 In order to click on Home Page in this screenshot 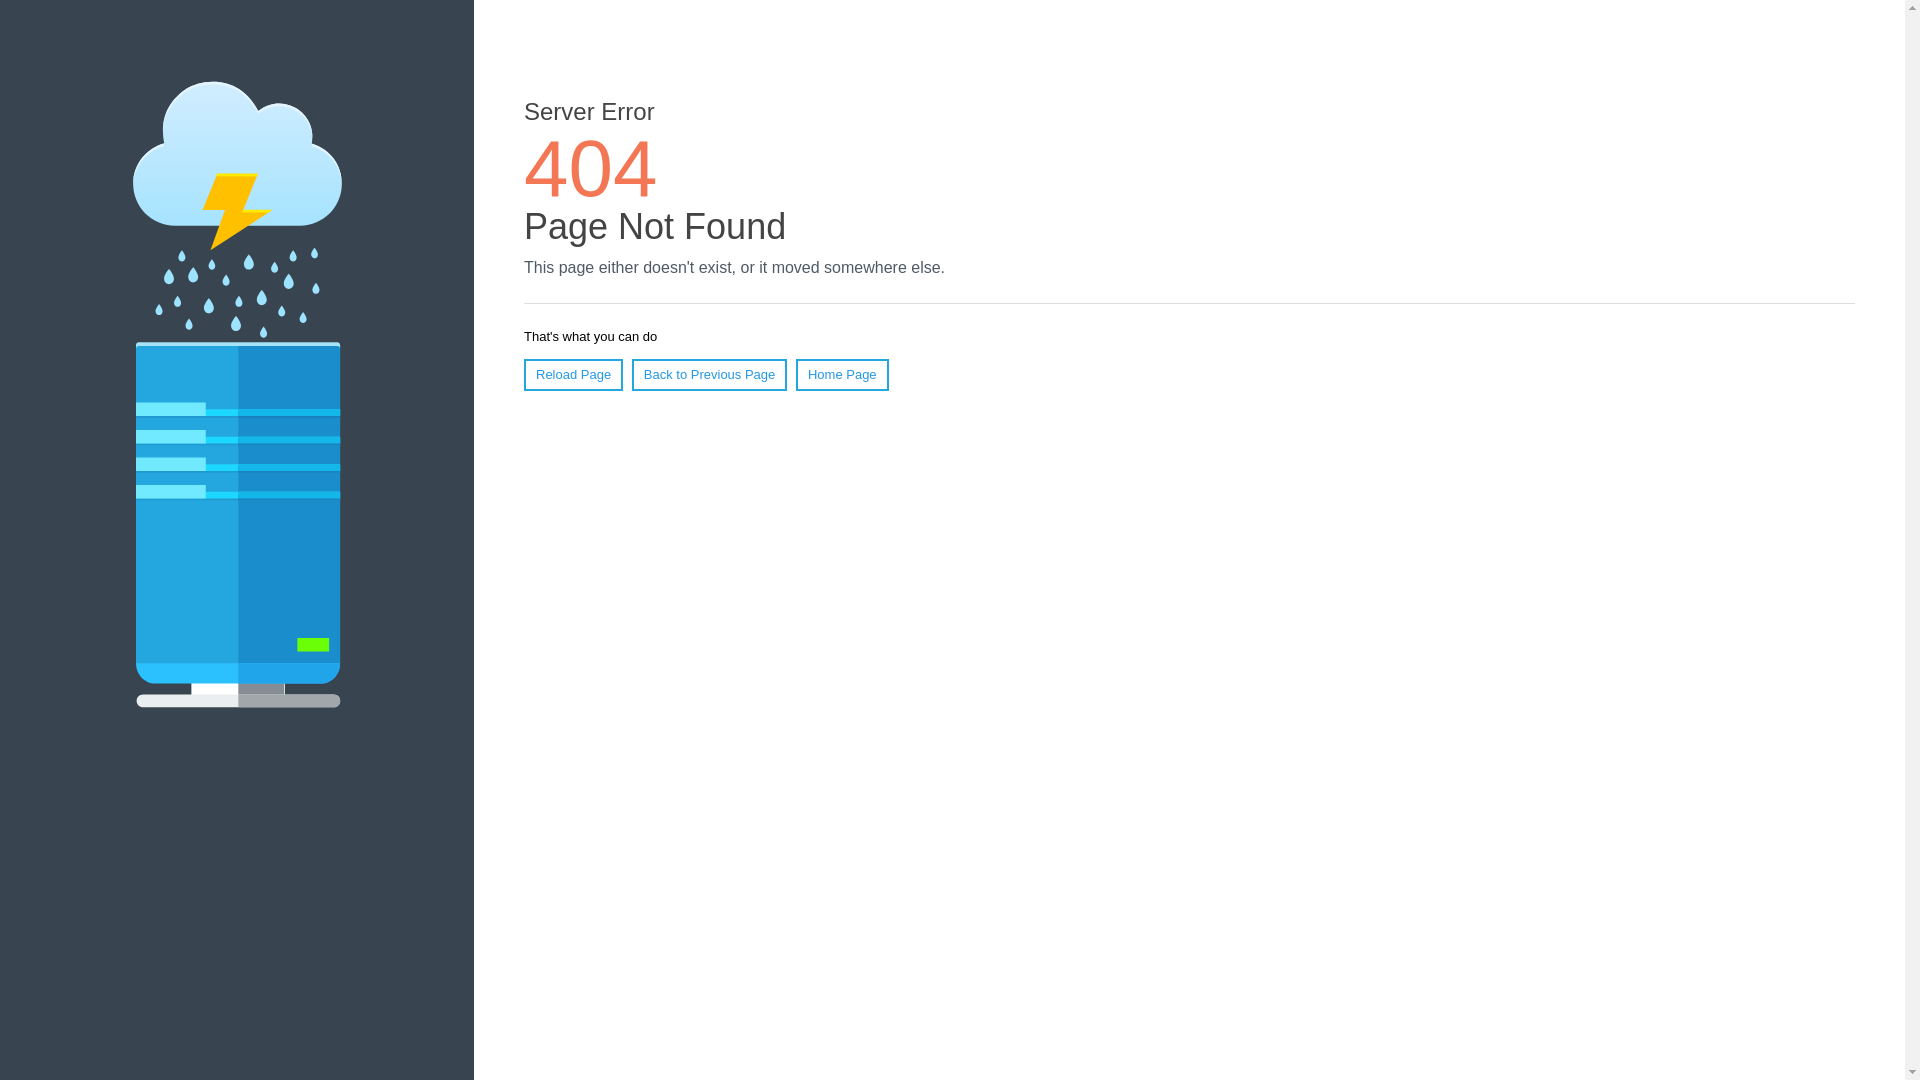, I will do `click(842, 375)`.